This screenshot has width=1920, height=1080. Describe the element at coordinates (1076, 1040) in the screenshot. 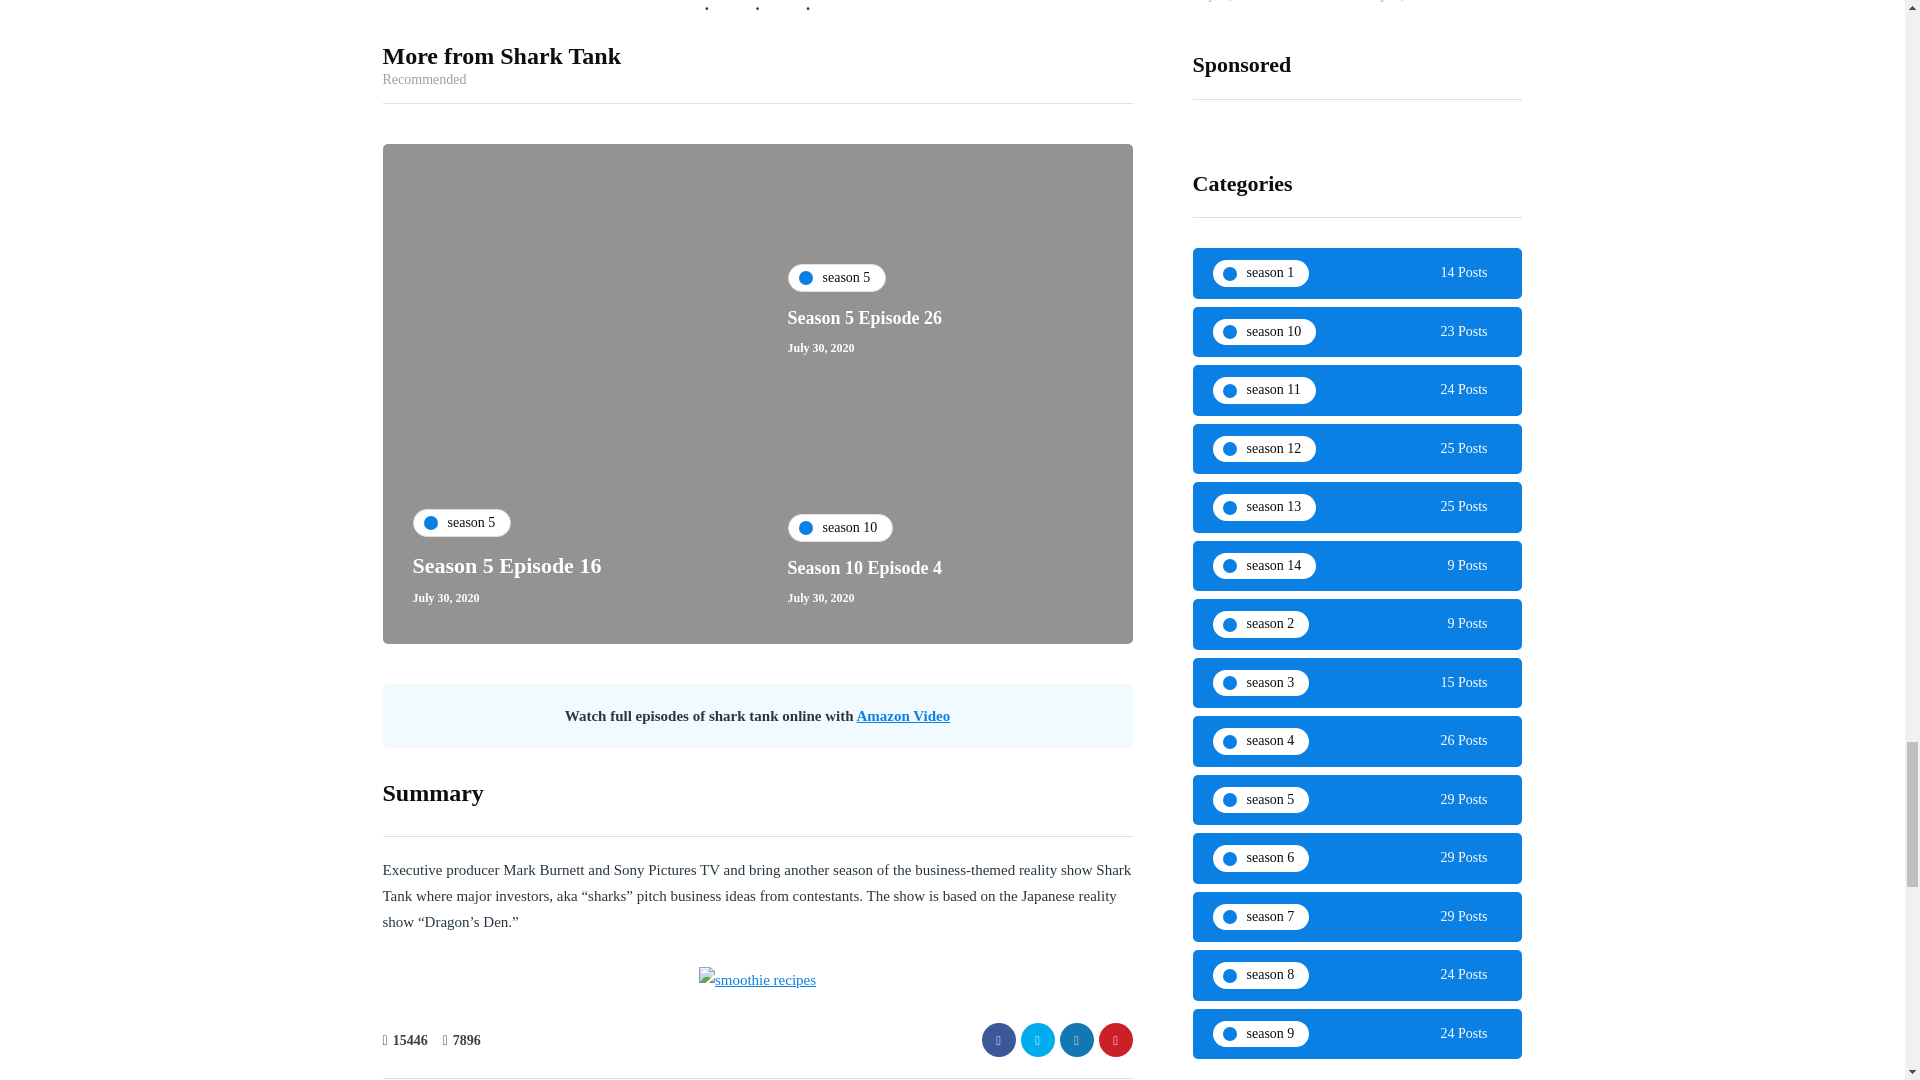

I see `Share with LinkedIn` at that location.